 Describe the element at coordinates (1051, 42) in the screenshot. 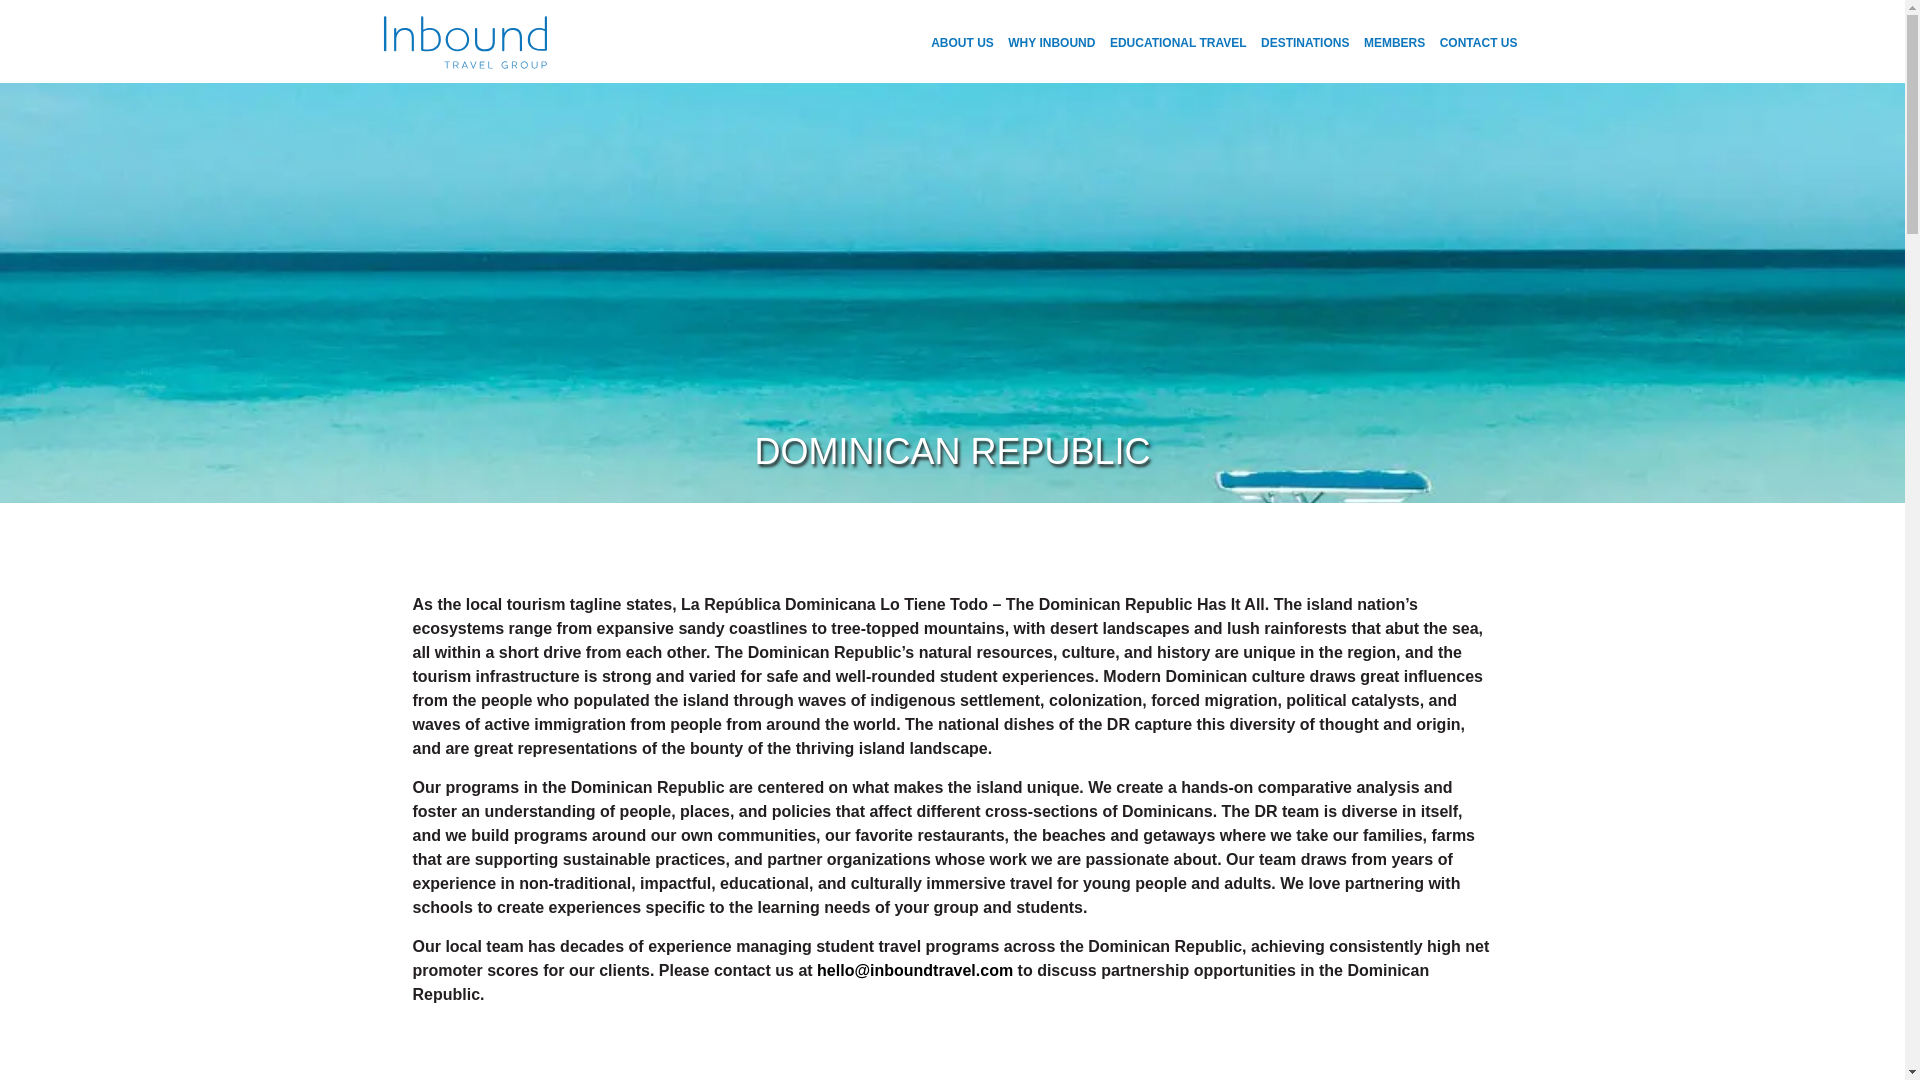

I see `WHY INBOUND` at that location.